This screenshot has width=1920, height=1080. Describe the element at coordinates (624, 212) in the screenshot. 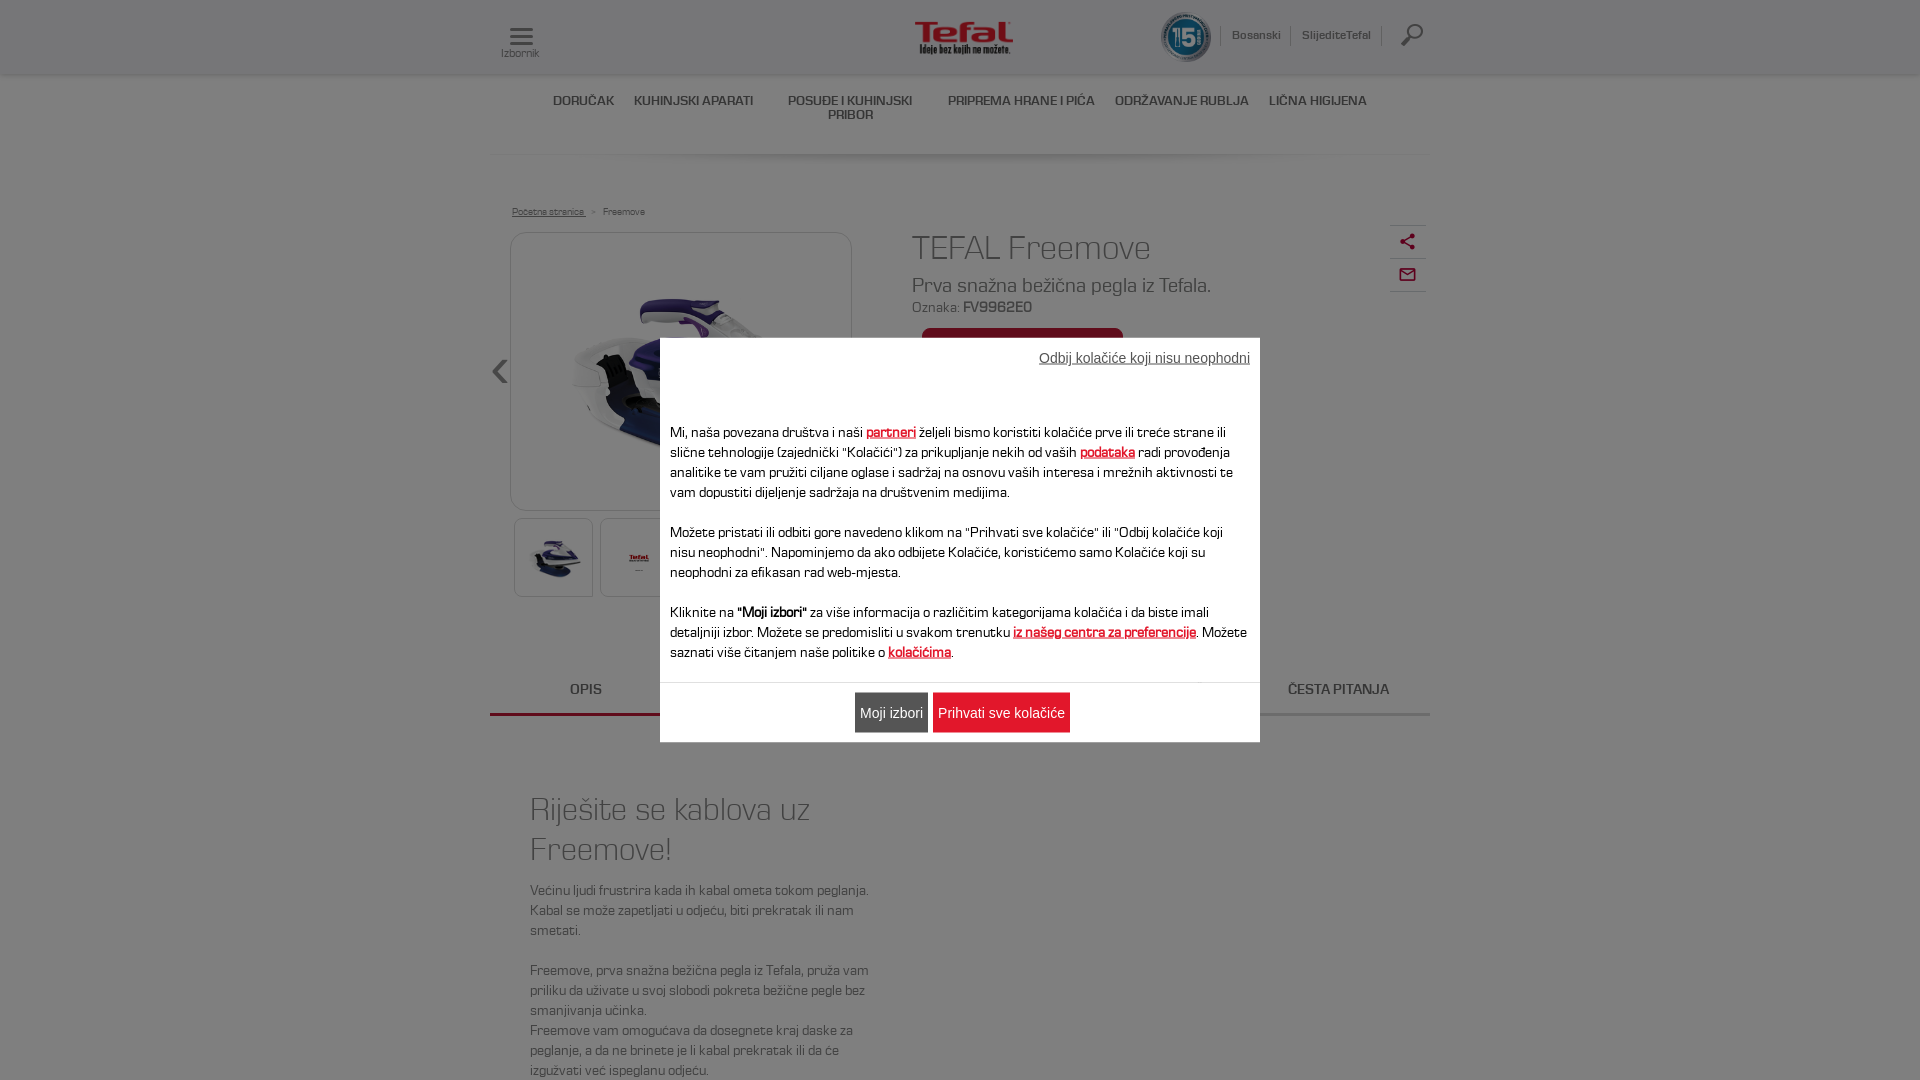

I see `Freemove` at that location.